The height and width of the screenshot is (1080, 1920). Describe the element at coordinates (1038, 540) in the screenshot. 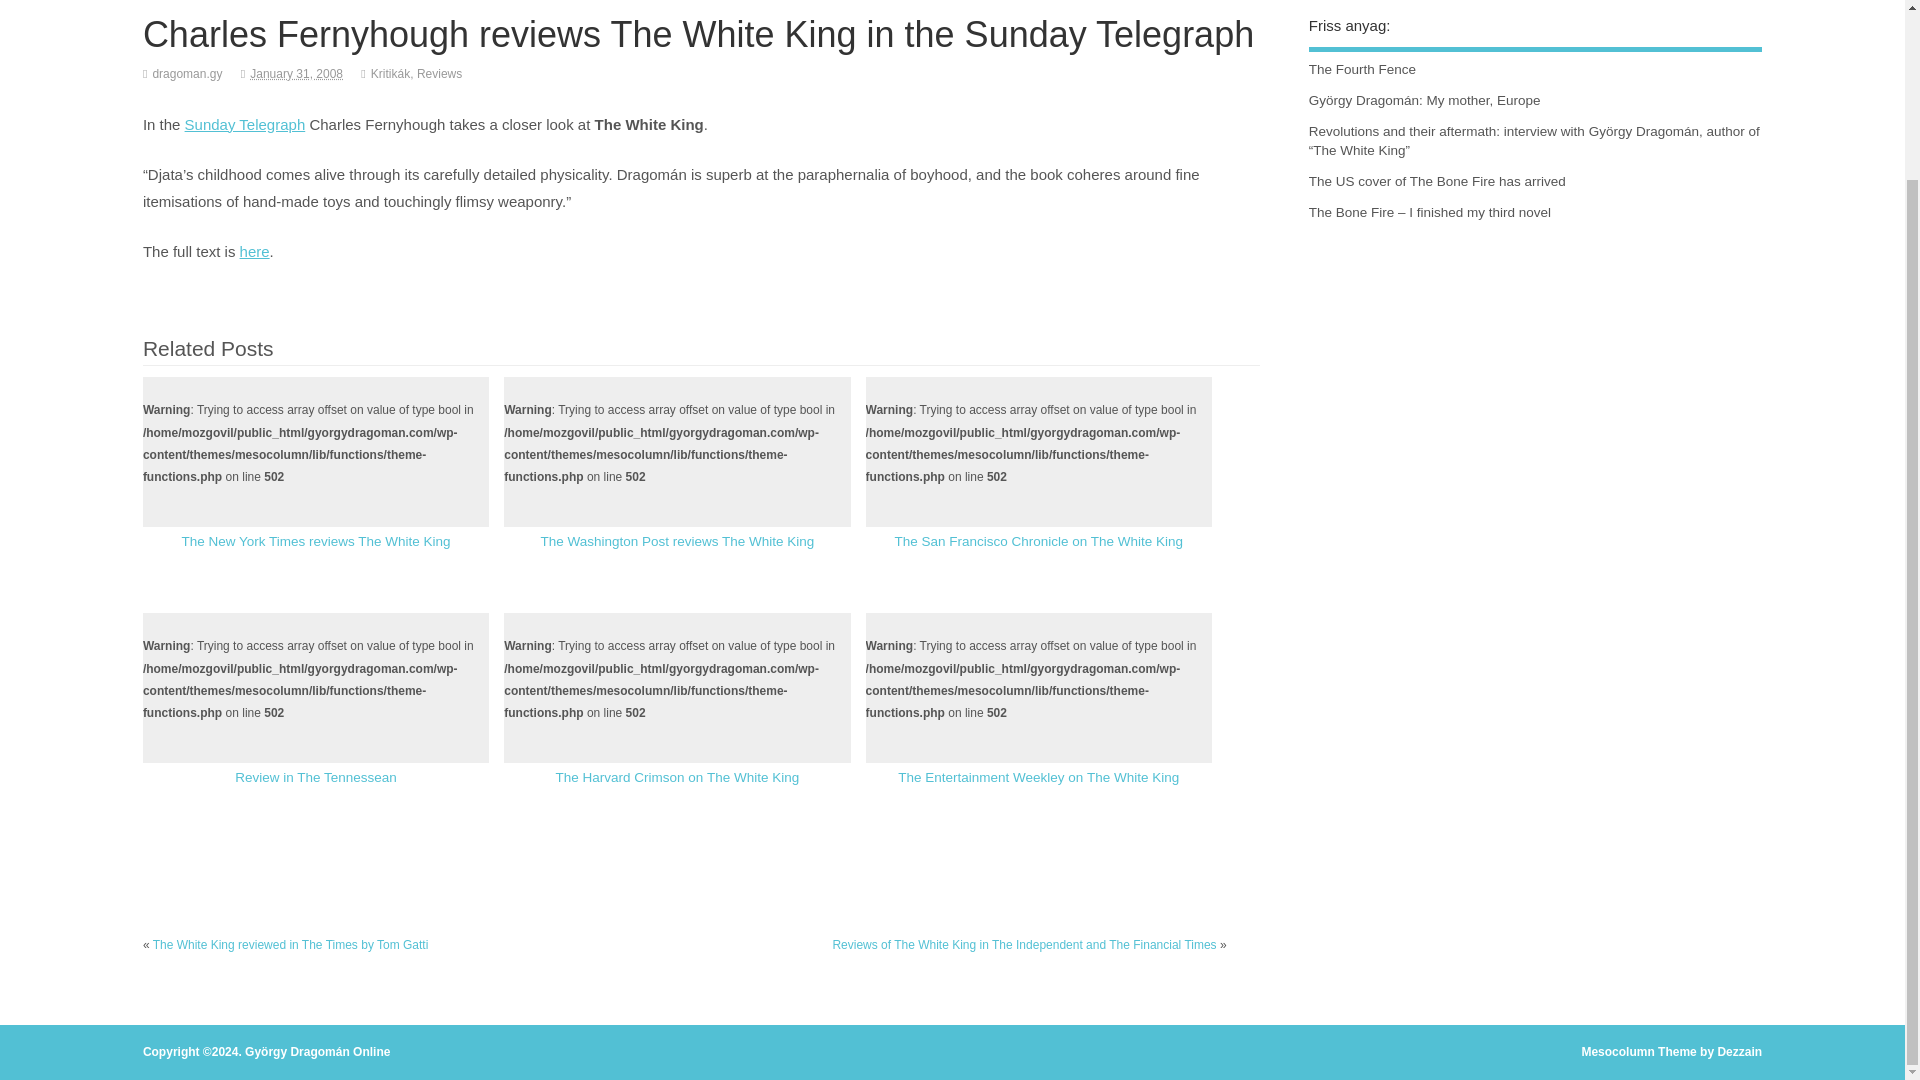

I see `The San Francisco Chronicle on The White King` at that location.